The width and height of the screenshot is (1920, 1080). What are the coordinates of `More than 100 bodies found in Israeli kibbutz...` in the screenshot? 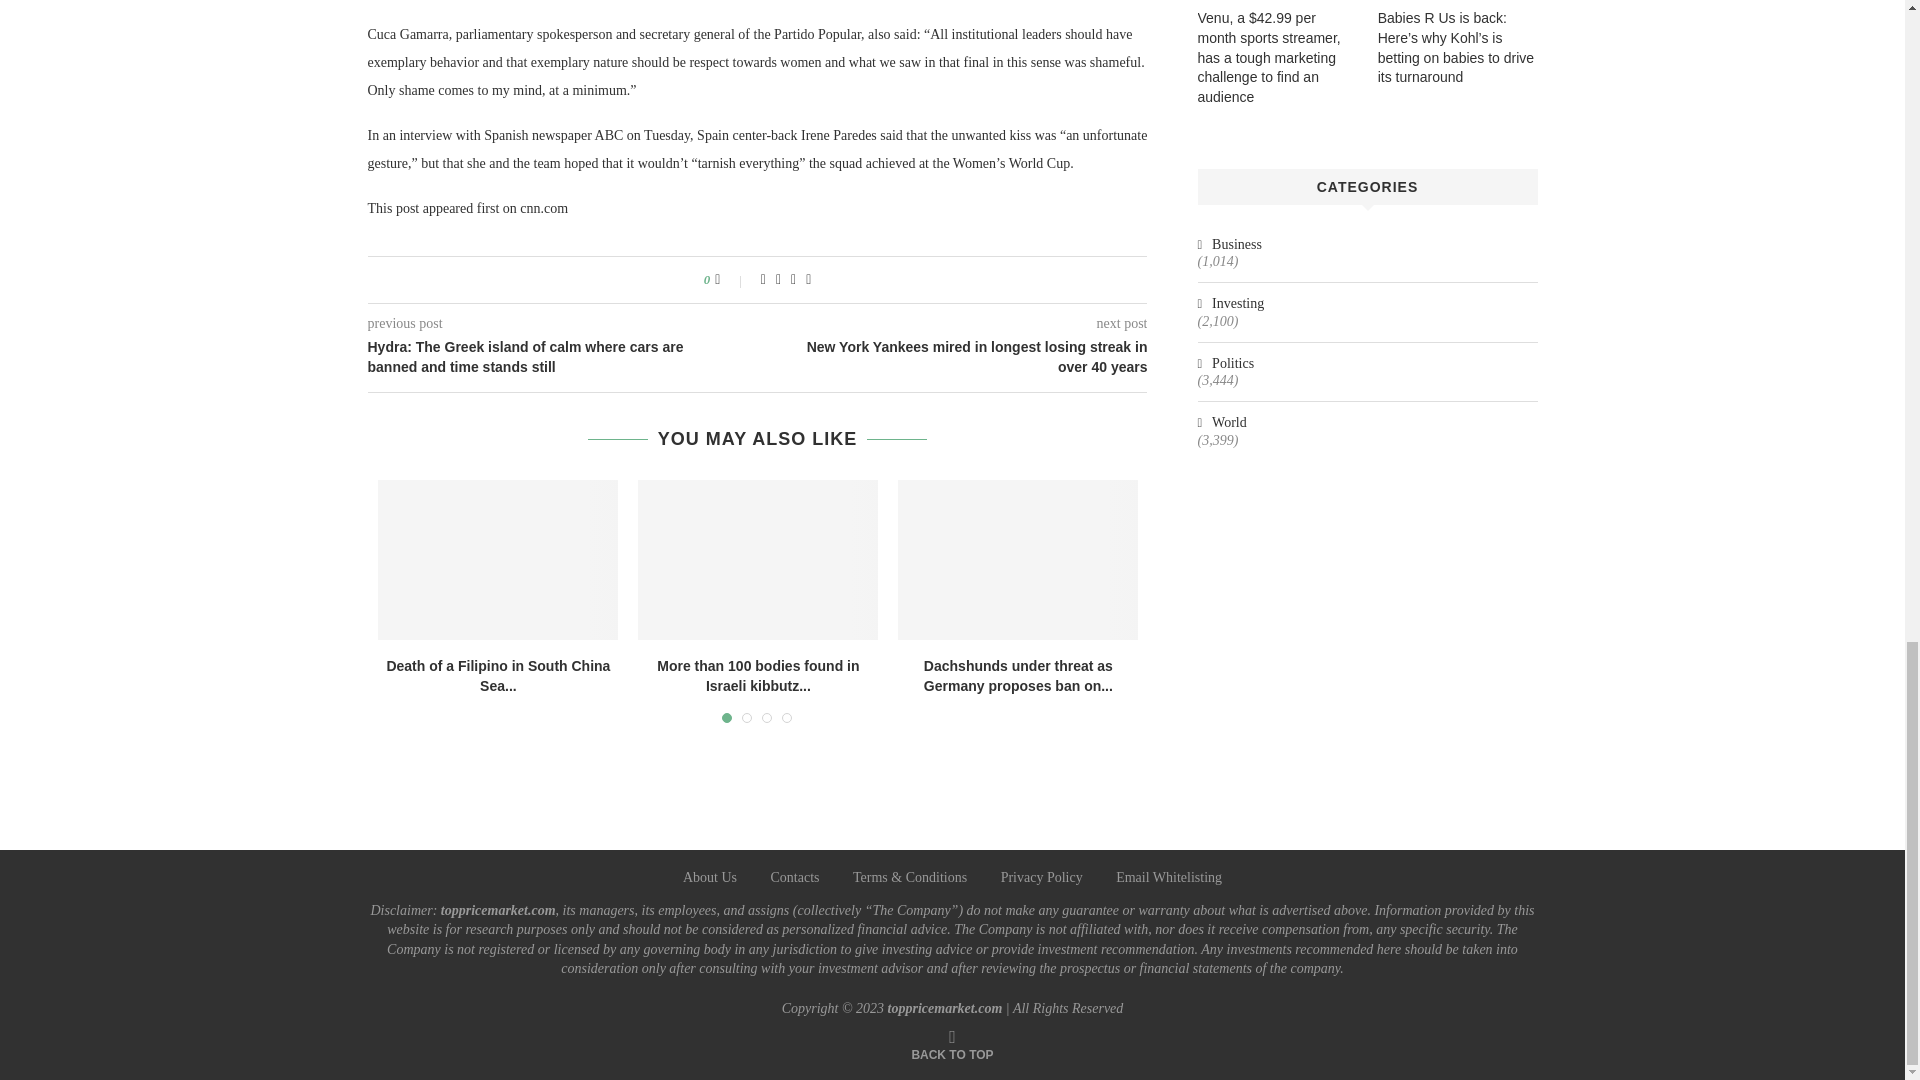 It's located at (757, 676).